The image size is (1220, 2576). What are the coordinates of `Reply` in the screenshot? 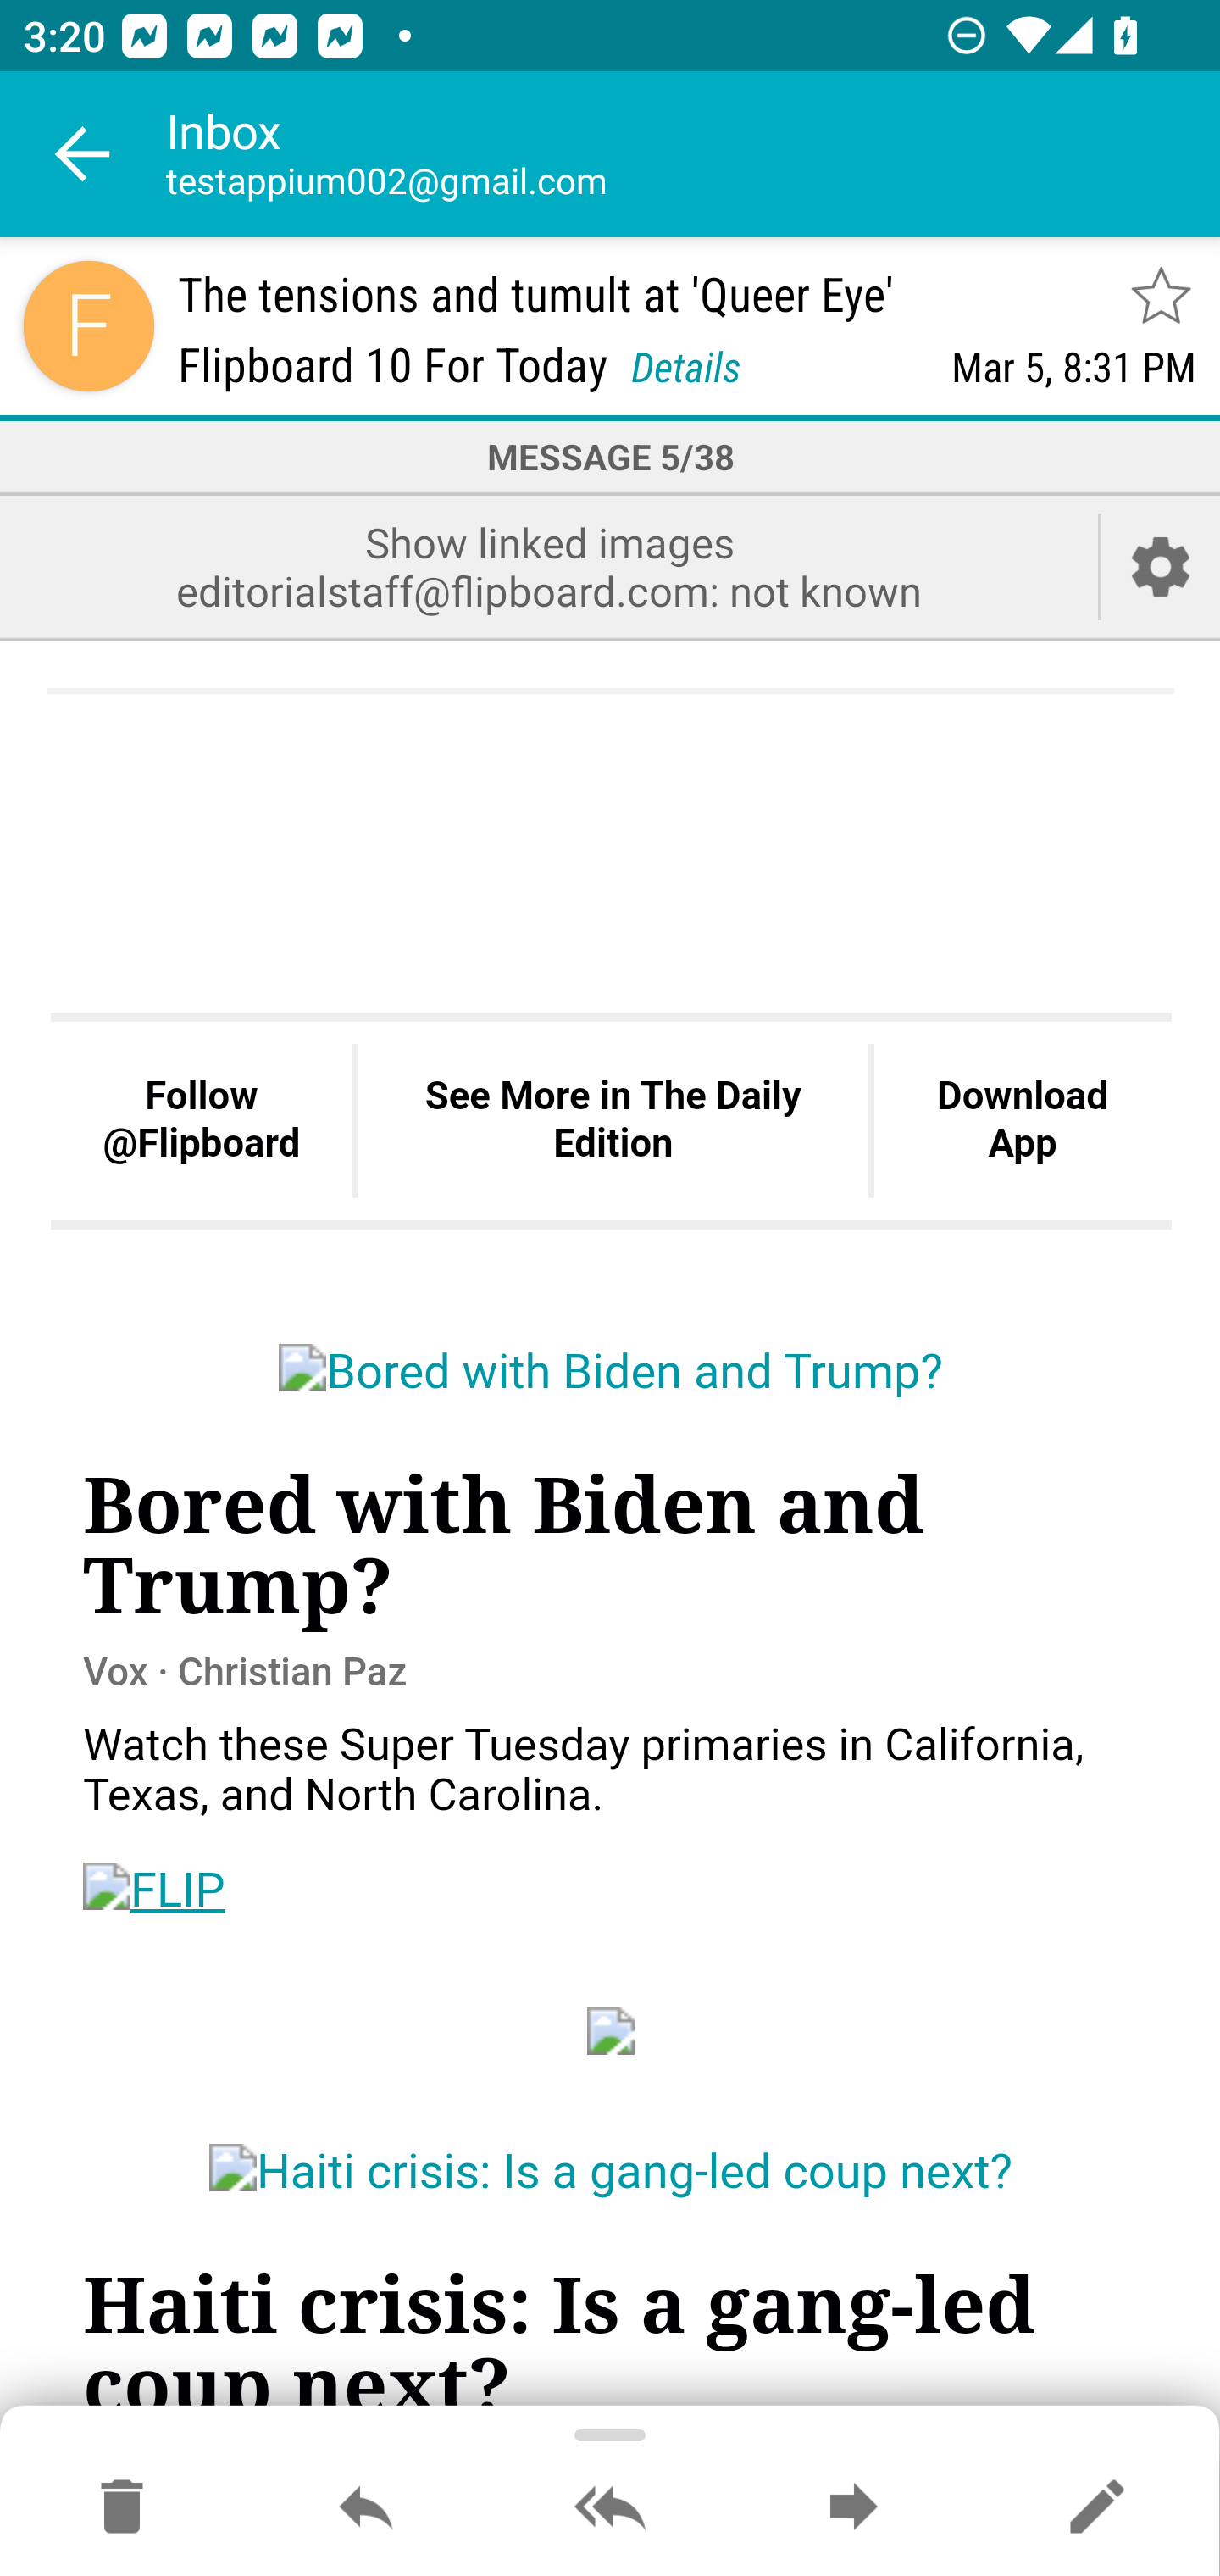 It's located at (366, 2508).